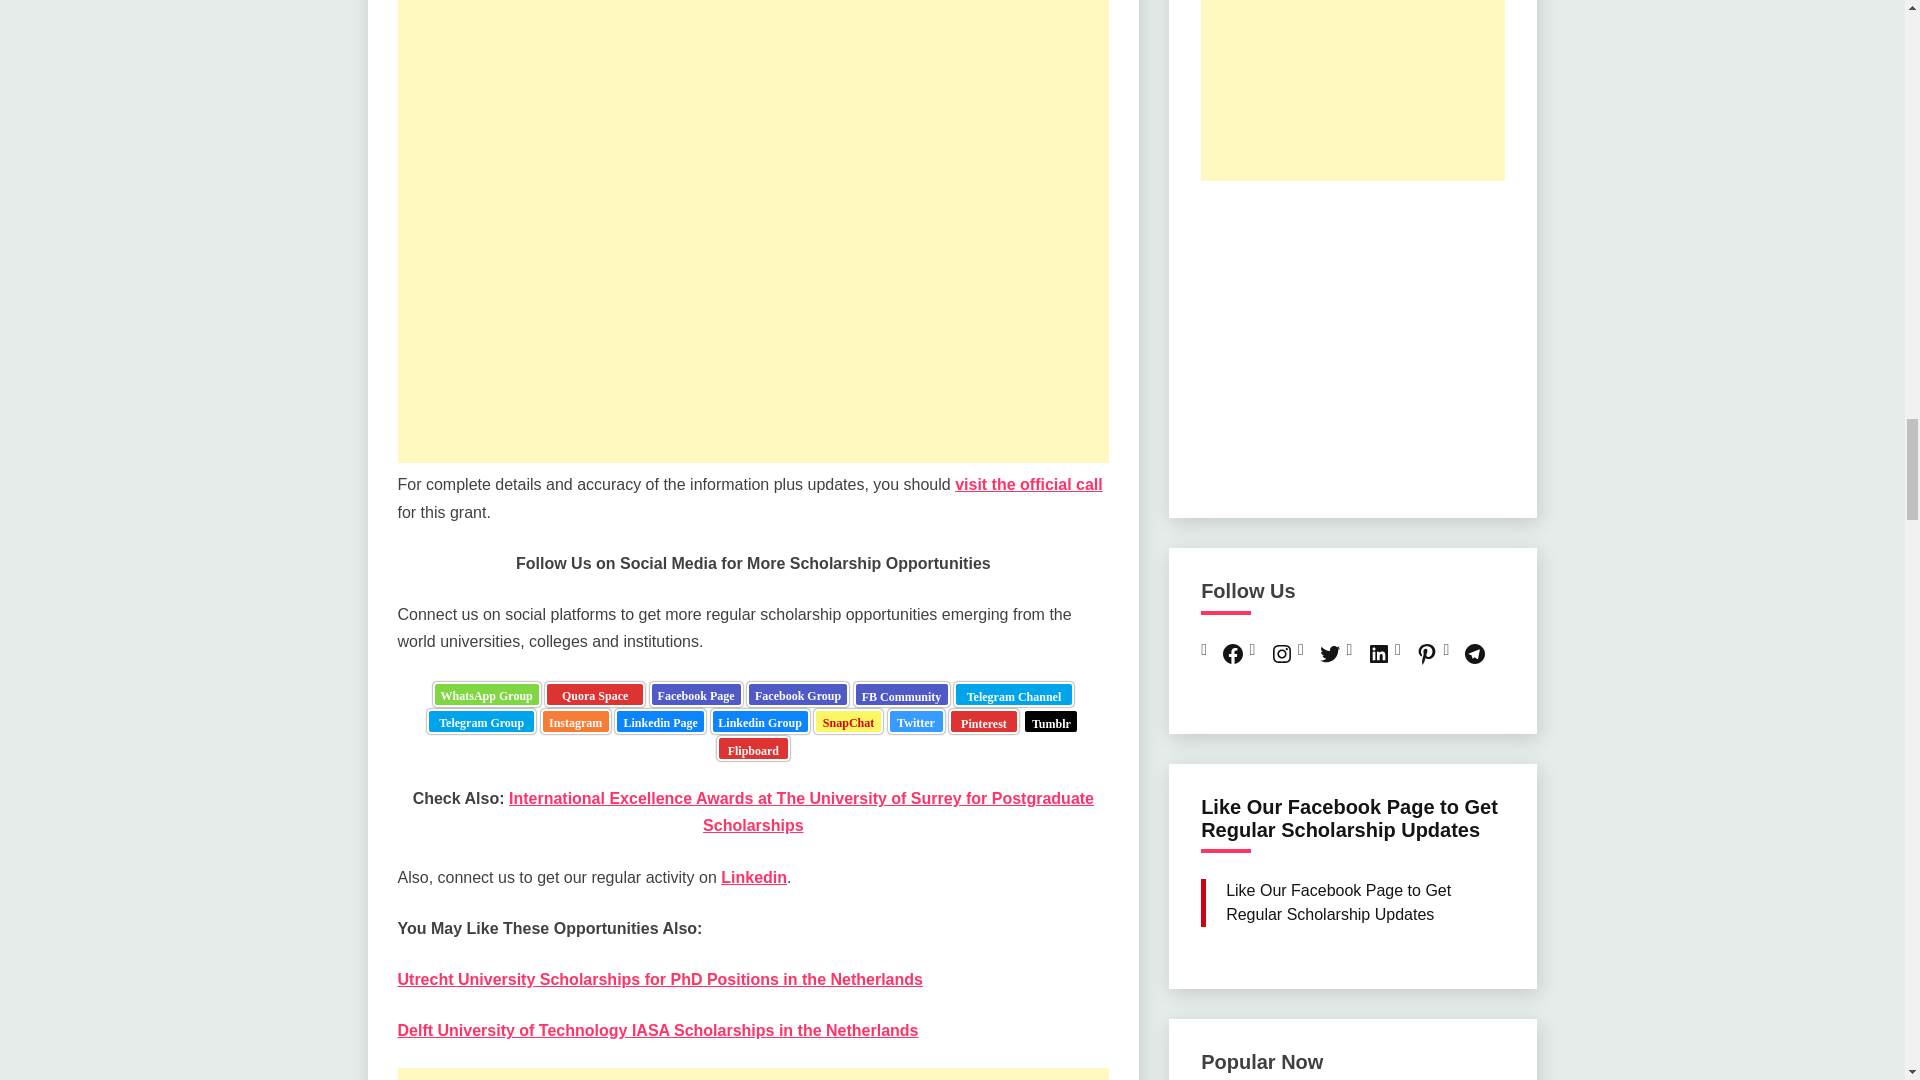  What do you see at coordinates (1028, 484) in the screenshot?
I see `visit the official call` at bounding box center [1028, 484].